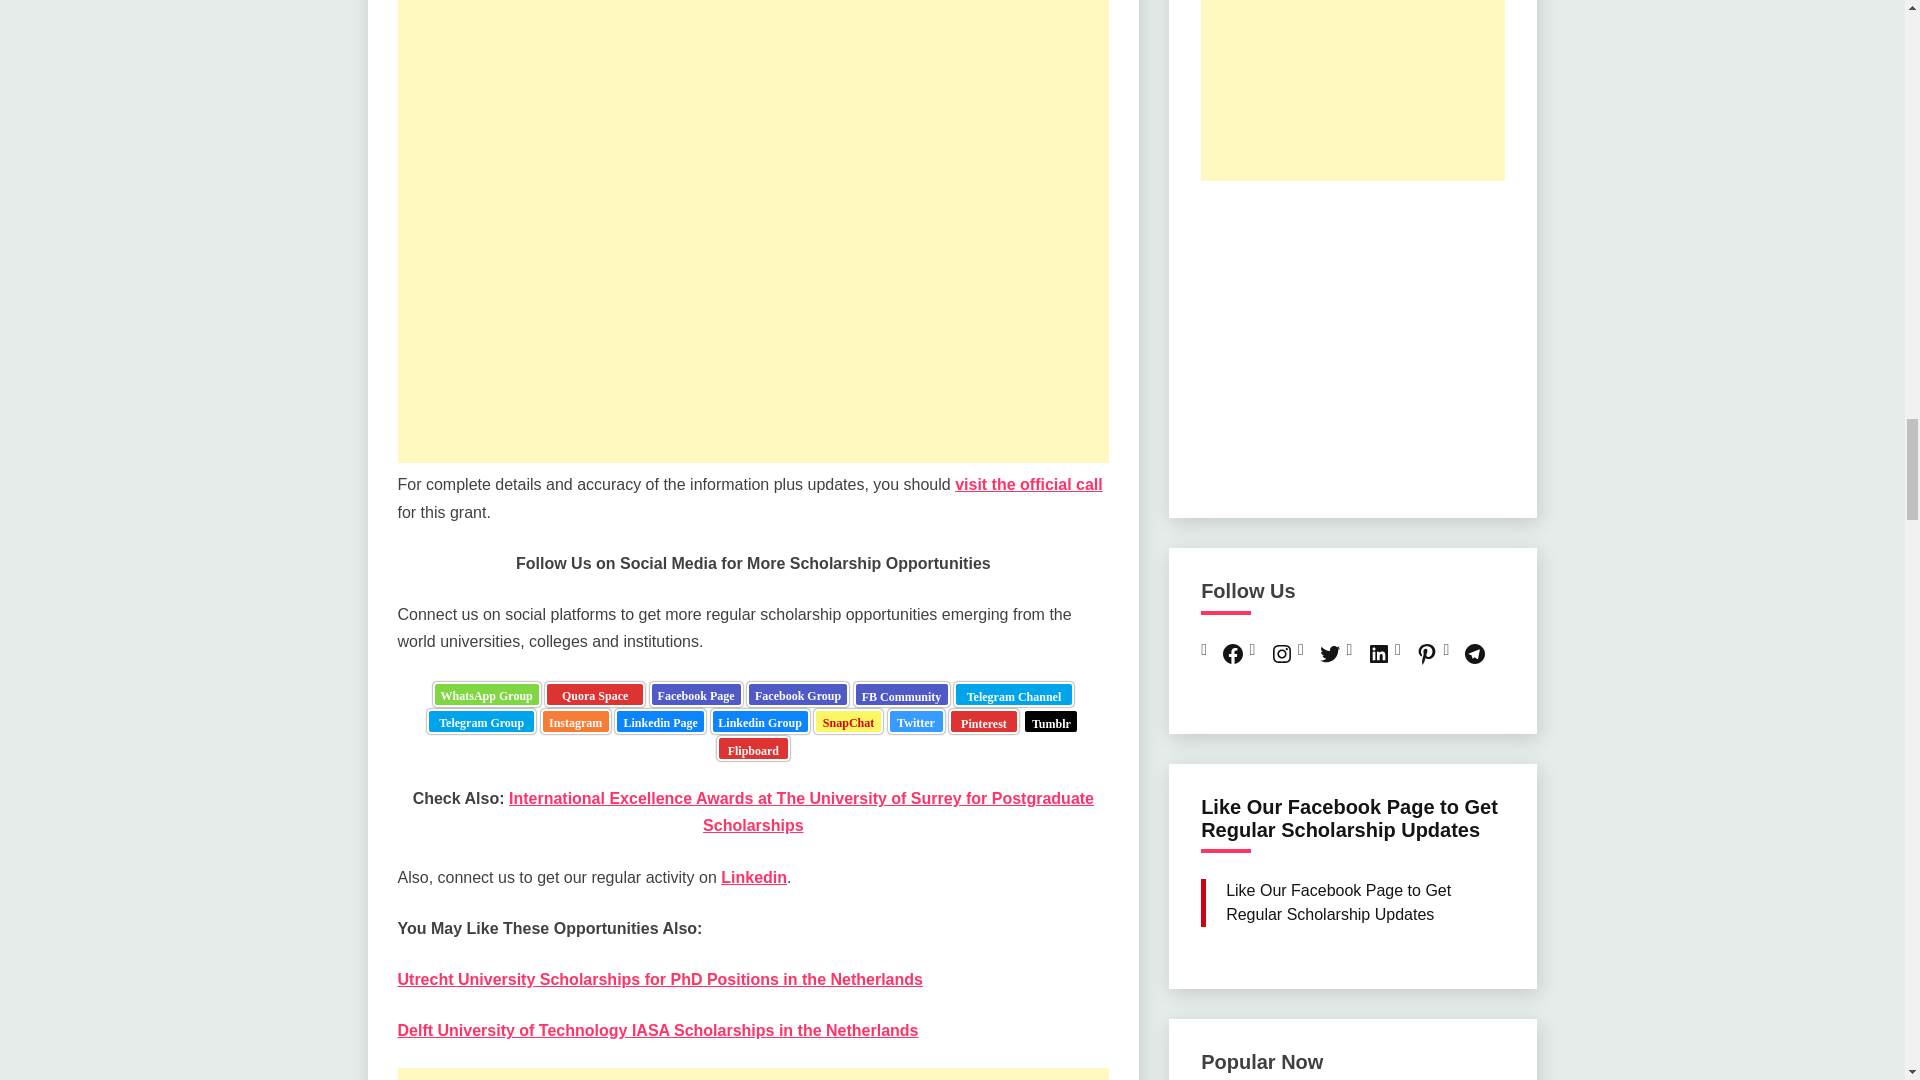  What do you see at coordinates (1028, 484) in the screenshot?
I see `visit the official call` at bounding box center [1028, 484].